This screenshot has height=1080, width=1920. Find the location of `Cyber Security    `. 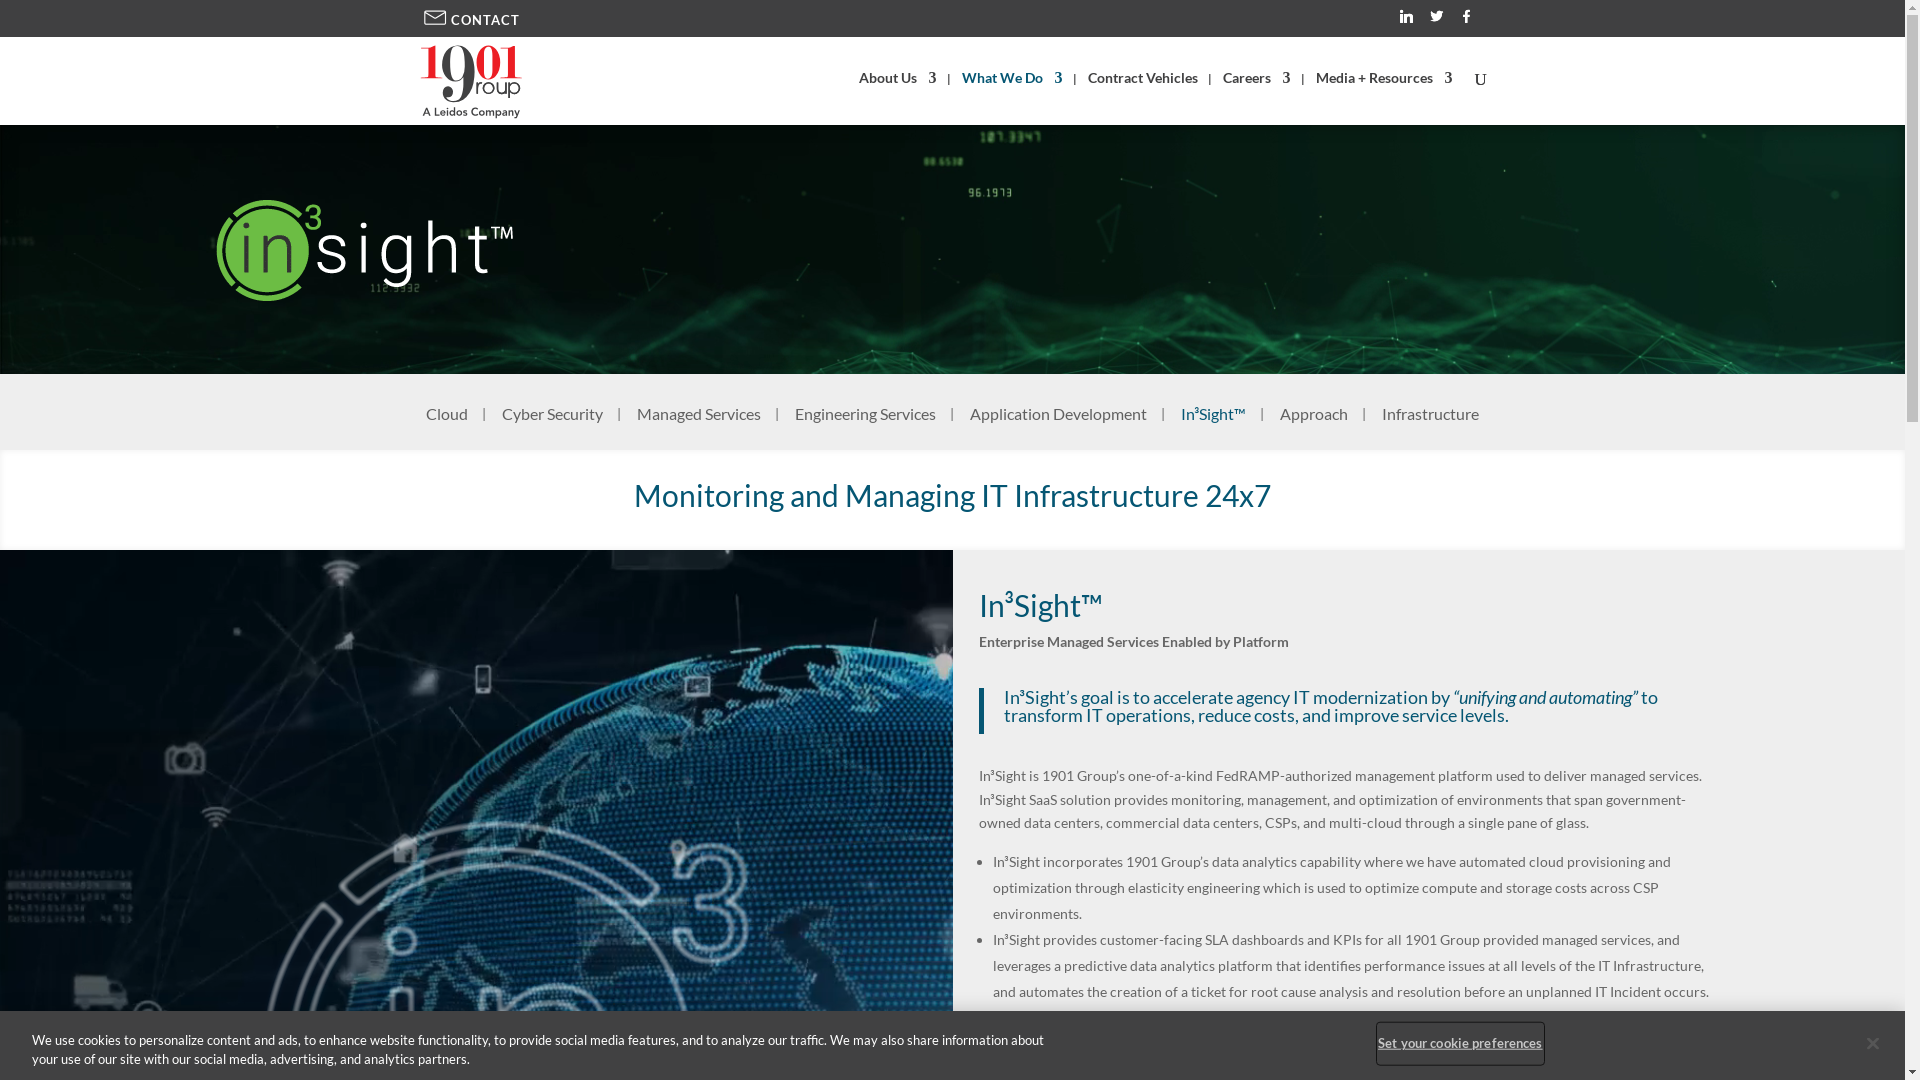

Cyber Security     is located at coordinates (558, 428).